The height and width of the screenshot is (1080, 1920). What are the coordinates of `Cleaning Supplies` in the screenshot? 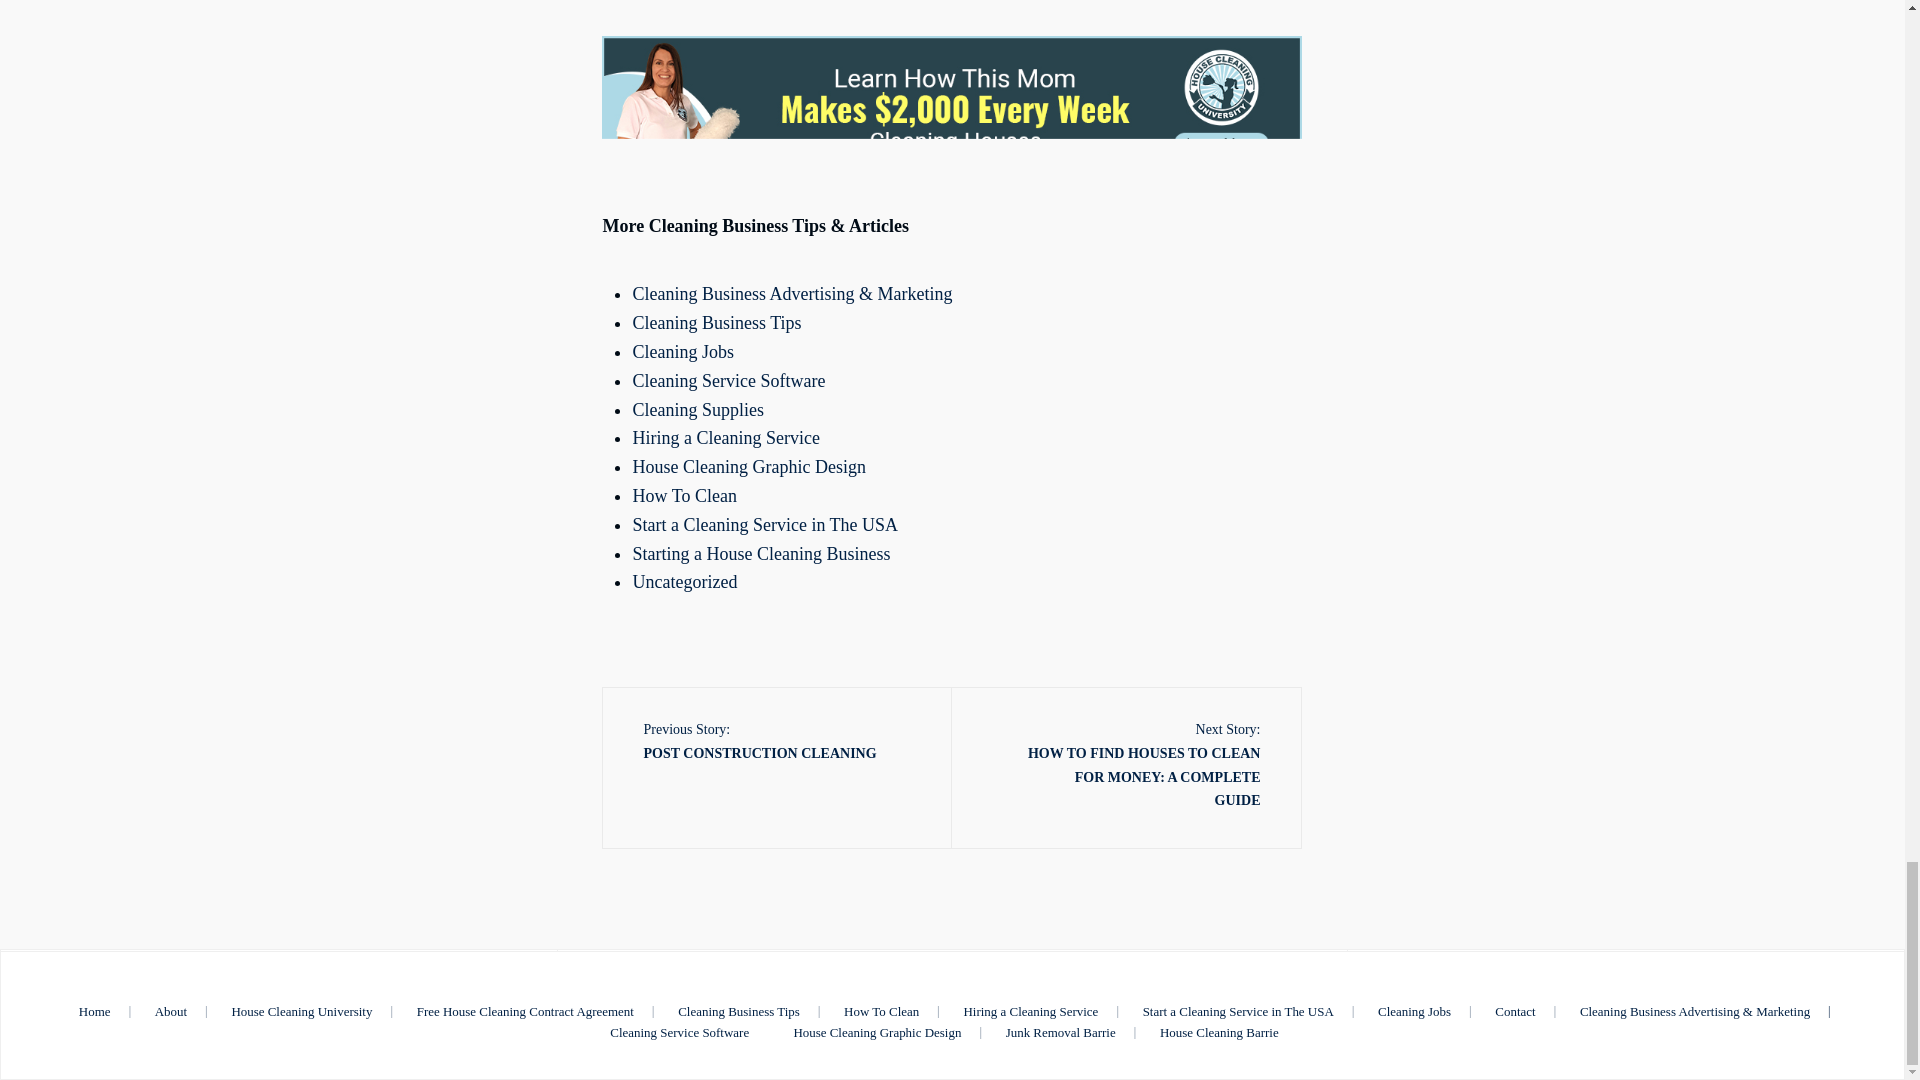 It's located at (698, 410).